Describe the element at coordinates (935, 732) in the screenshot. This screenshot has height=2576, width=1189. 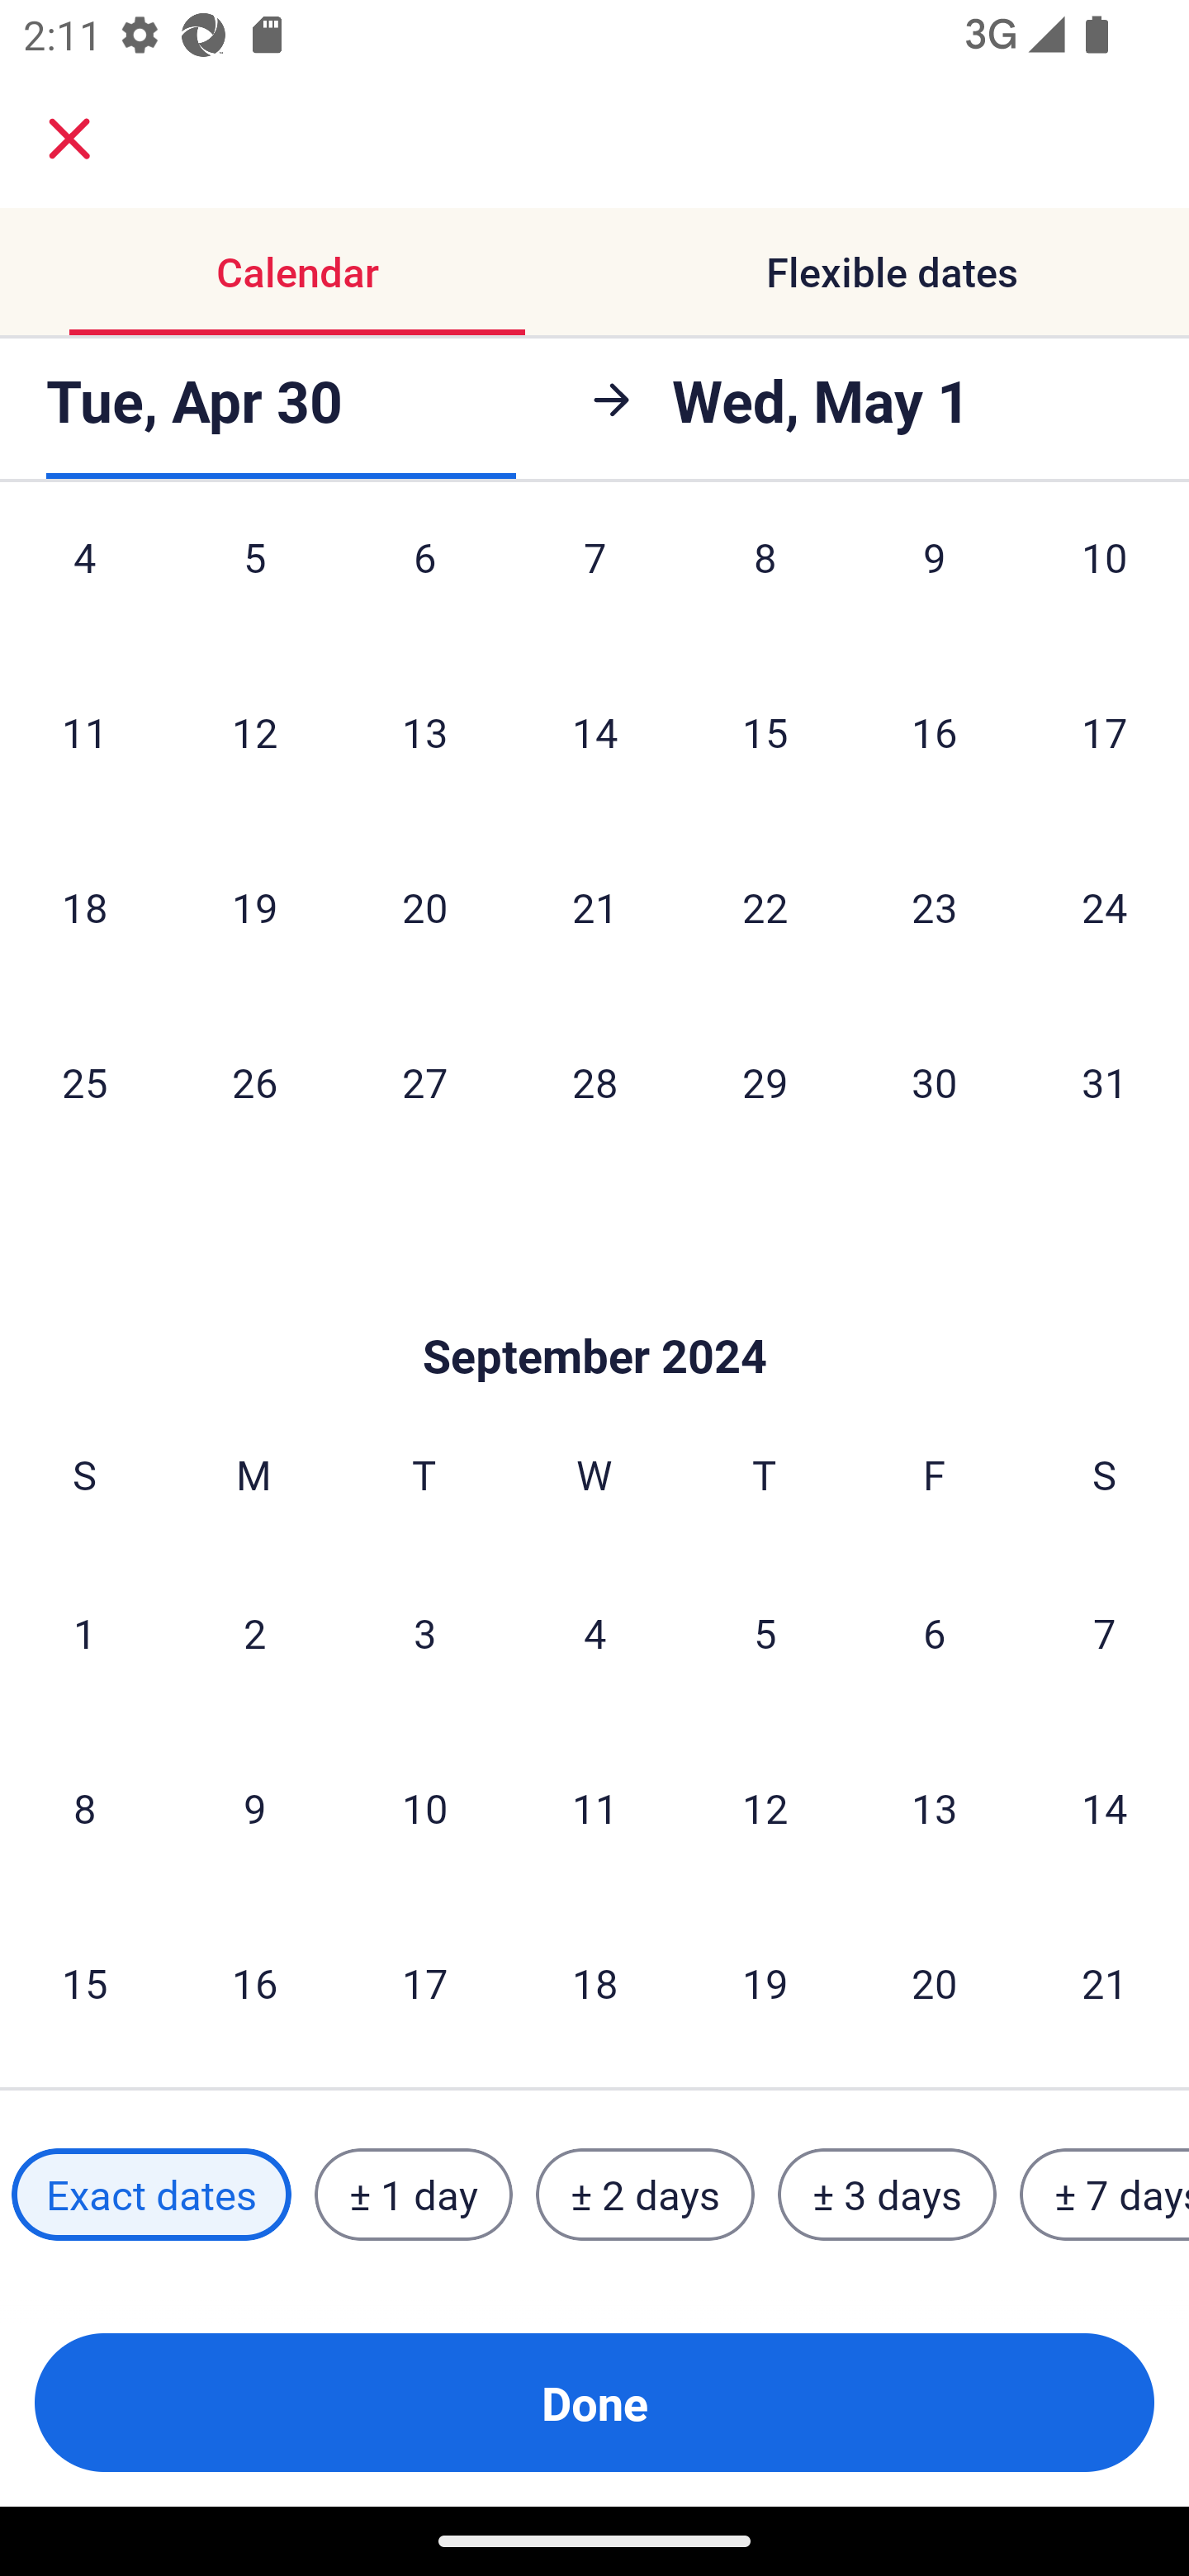
I see `16 Friday, August 16, 2024` at that location.